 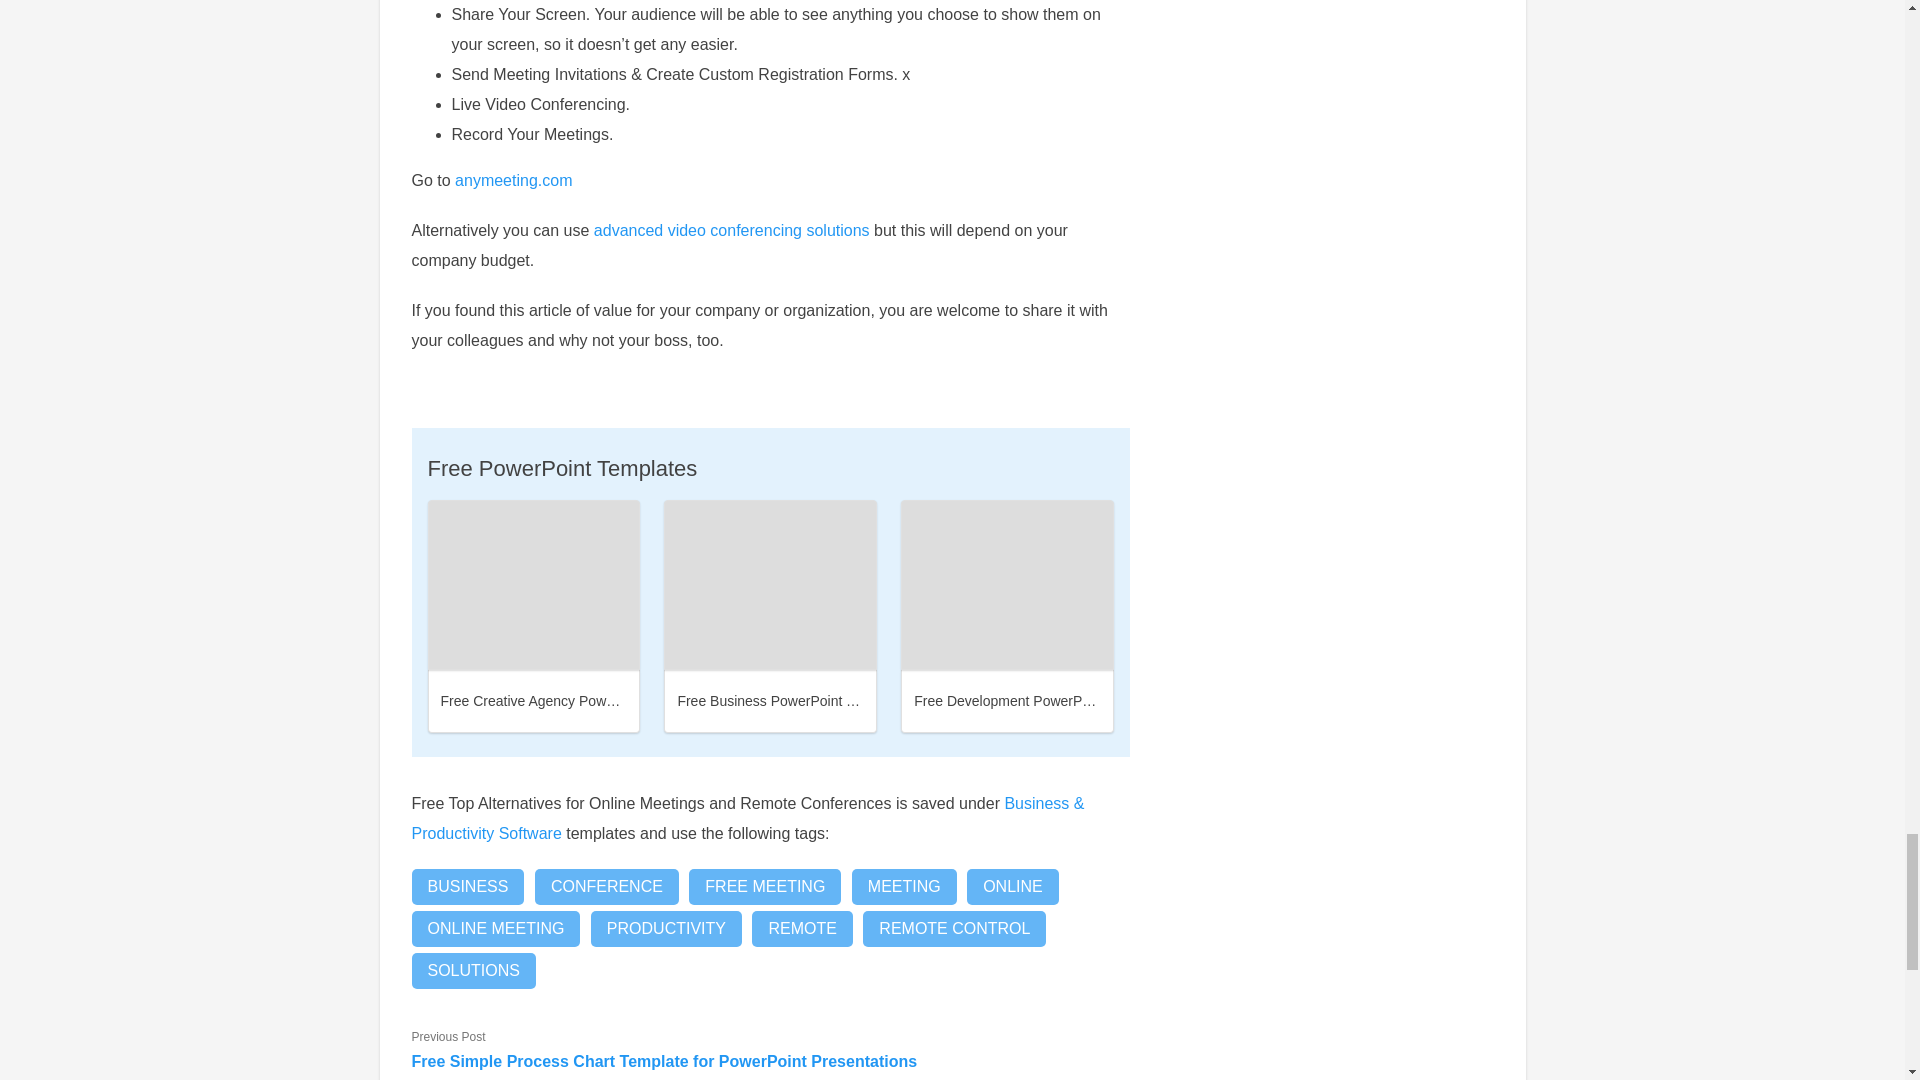 What do you see at coordinates (574, 700) in the screenshot?
I see `Free Creative Agency PowerPoint template` at bounding box center [574, 700].